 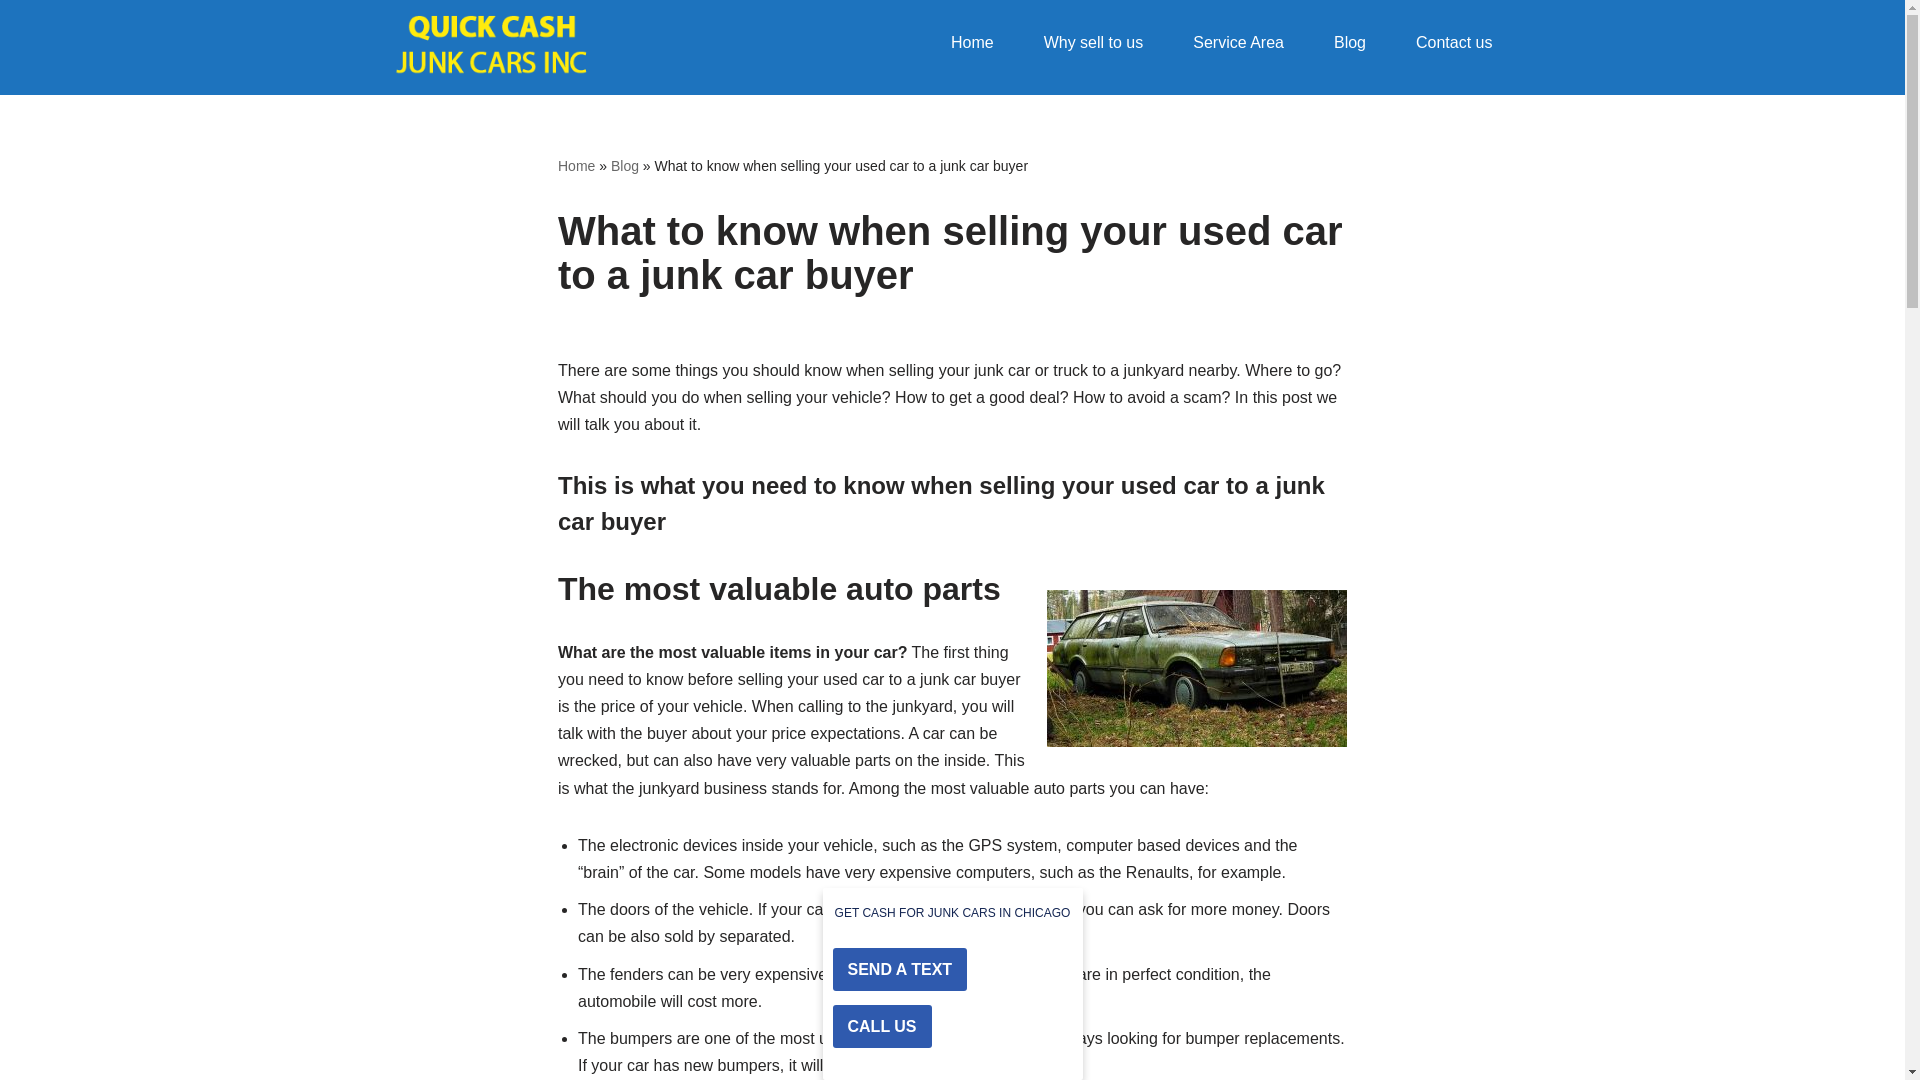 What do you see at coordinates (1093, 42) in the screenshot?
I see `Why sell to us` at bounding box center [1093, 42].